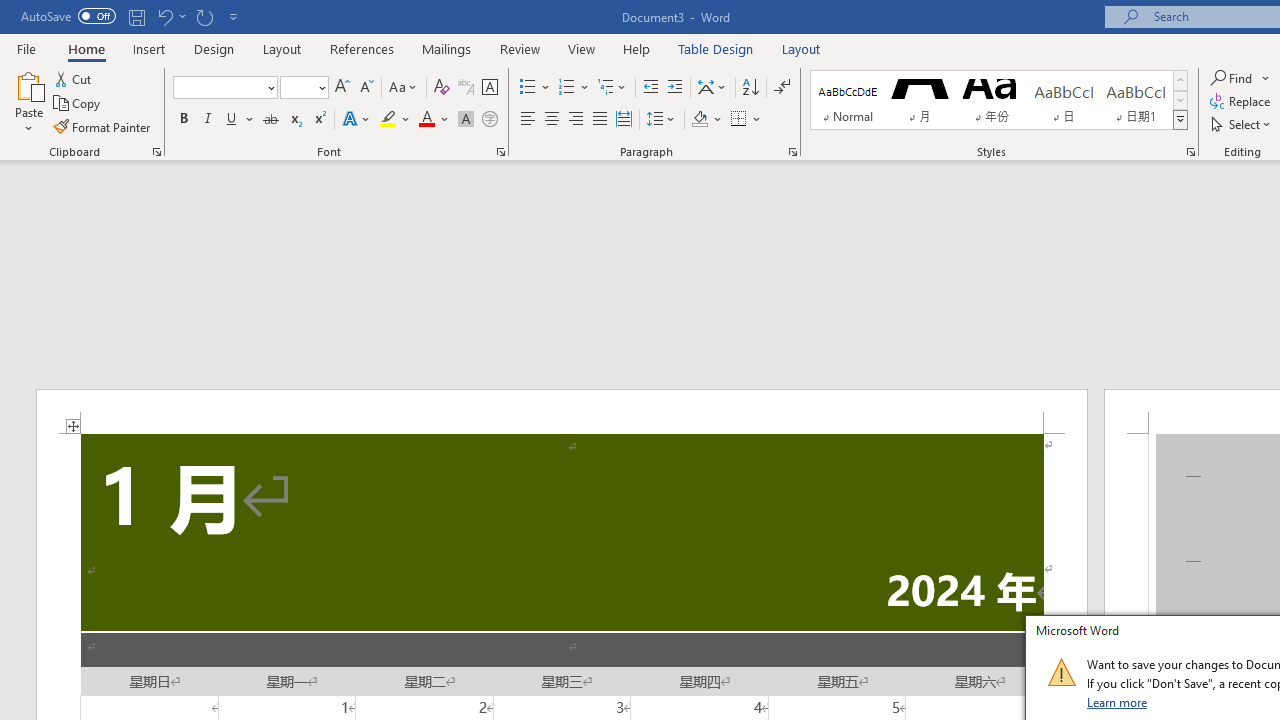  Describe the element at coordinates (1233, 78) in the screenshot. I see `Find` at that location.